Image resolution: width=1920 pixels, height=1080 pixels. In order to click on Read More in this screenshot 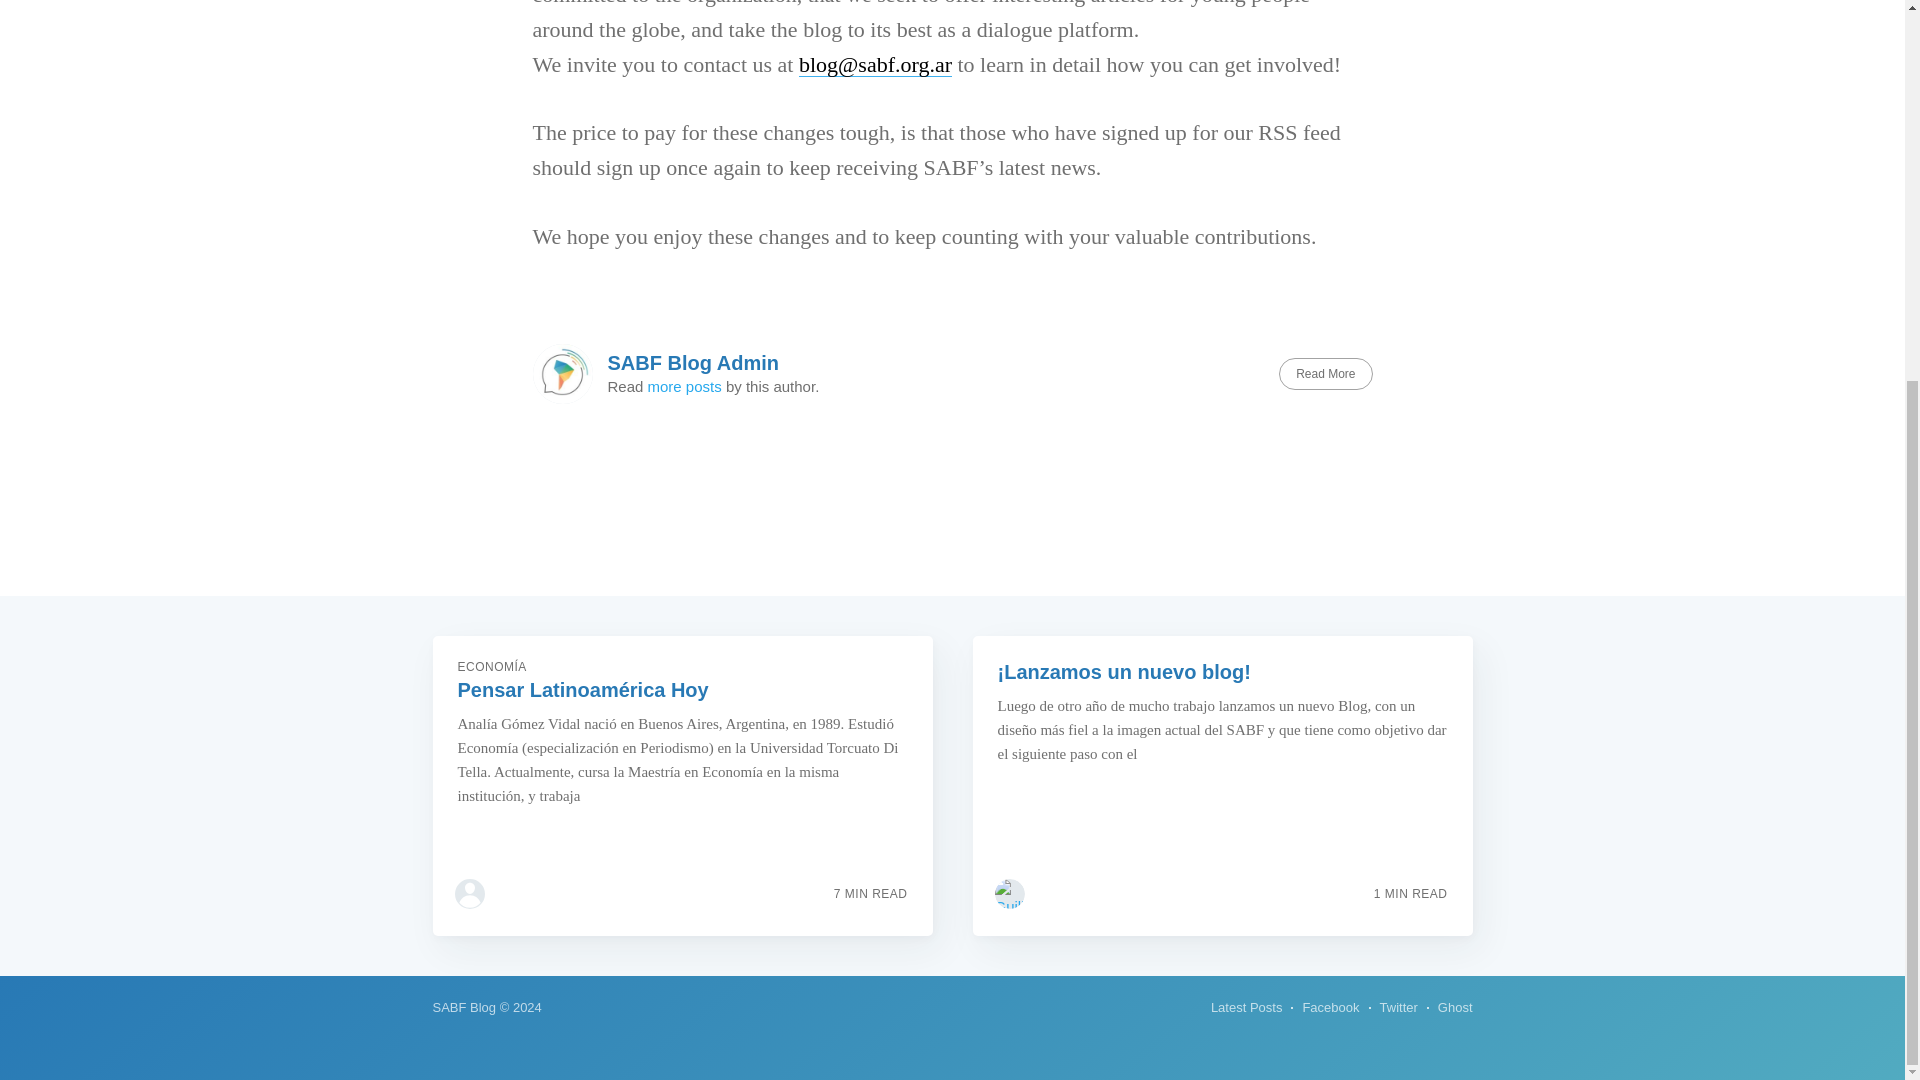, I will do `click(1325, 373)`.